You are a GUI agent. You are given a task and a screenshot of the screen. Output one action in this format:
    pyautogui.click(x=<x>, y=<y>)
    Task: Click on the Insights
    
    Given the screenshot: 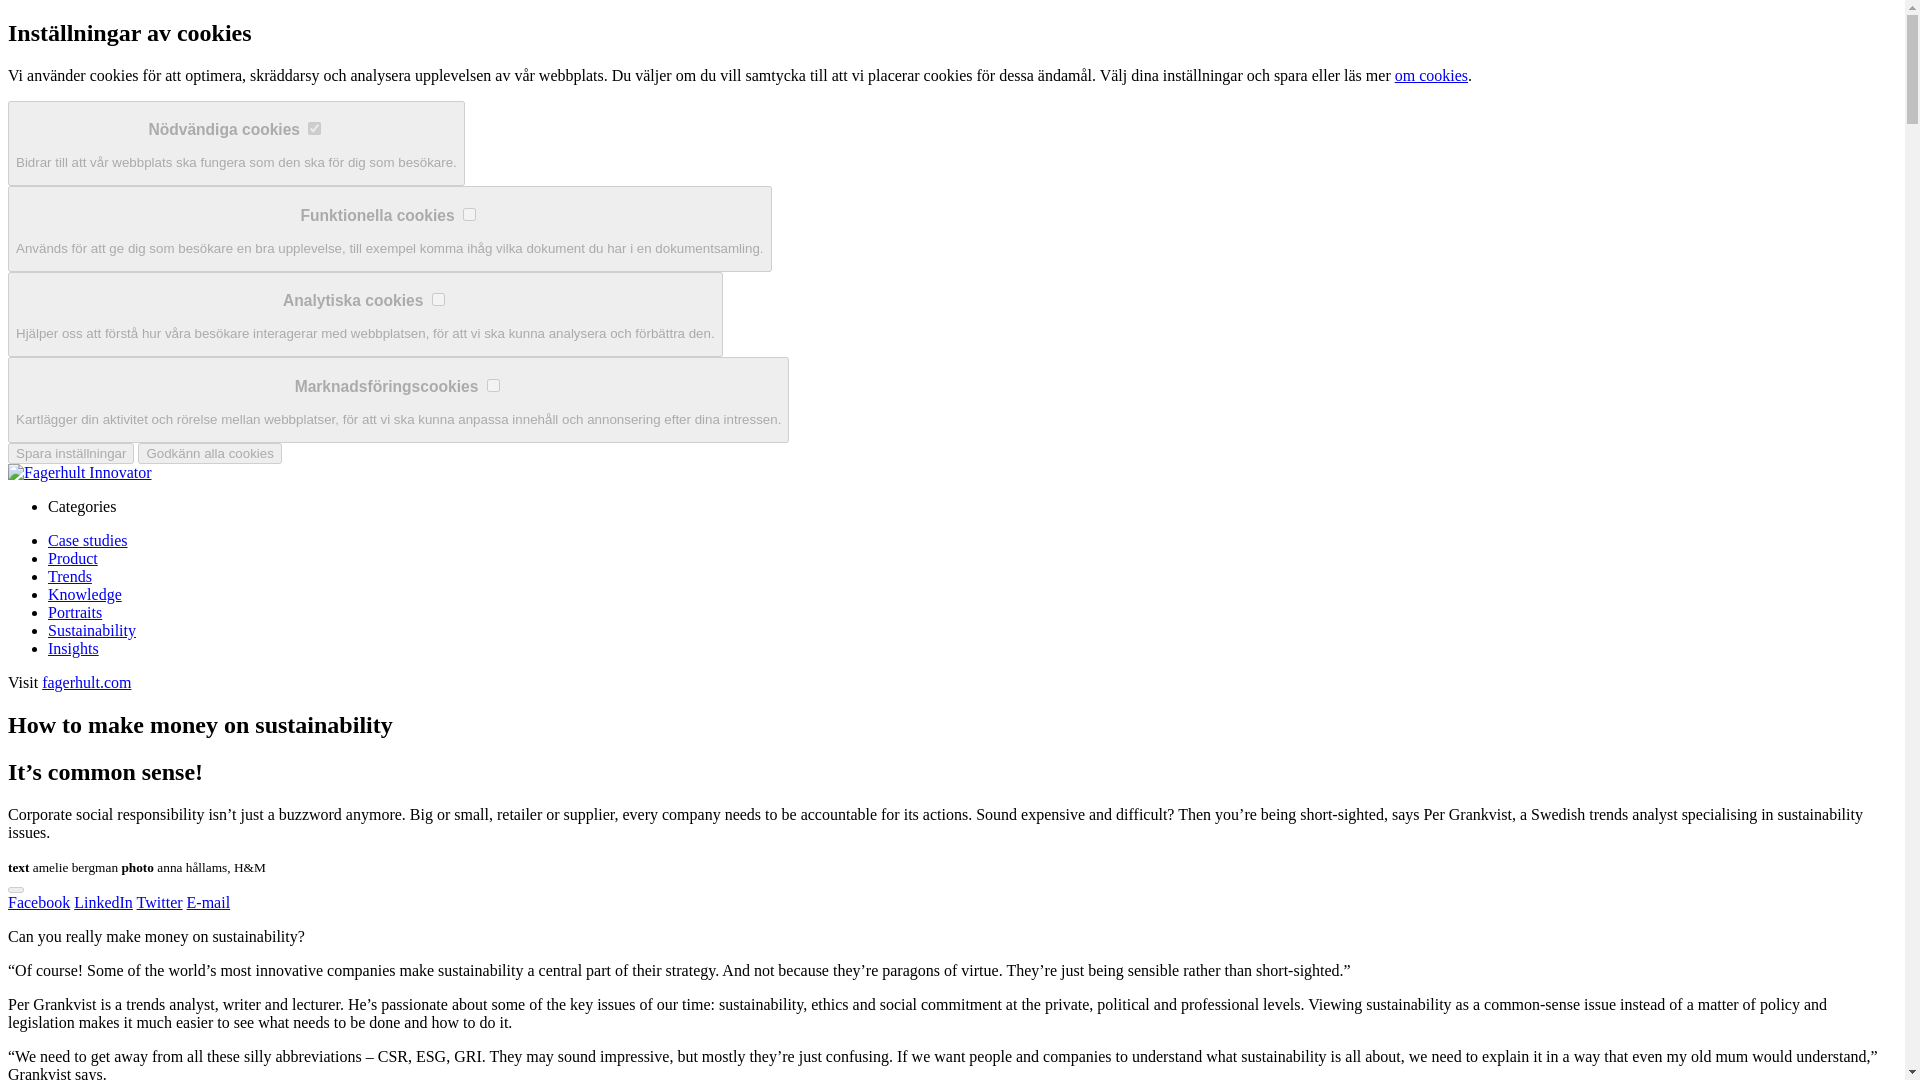 What is the action you would take?
    pyautogui.click(x=74, y=648)
    